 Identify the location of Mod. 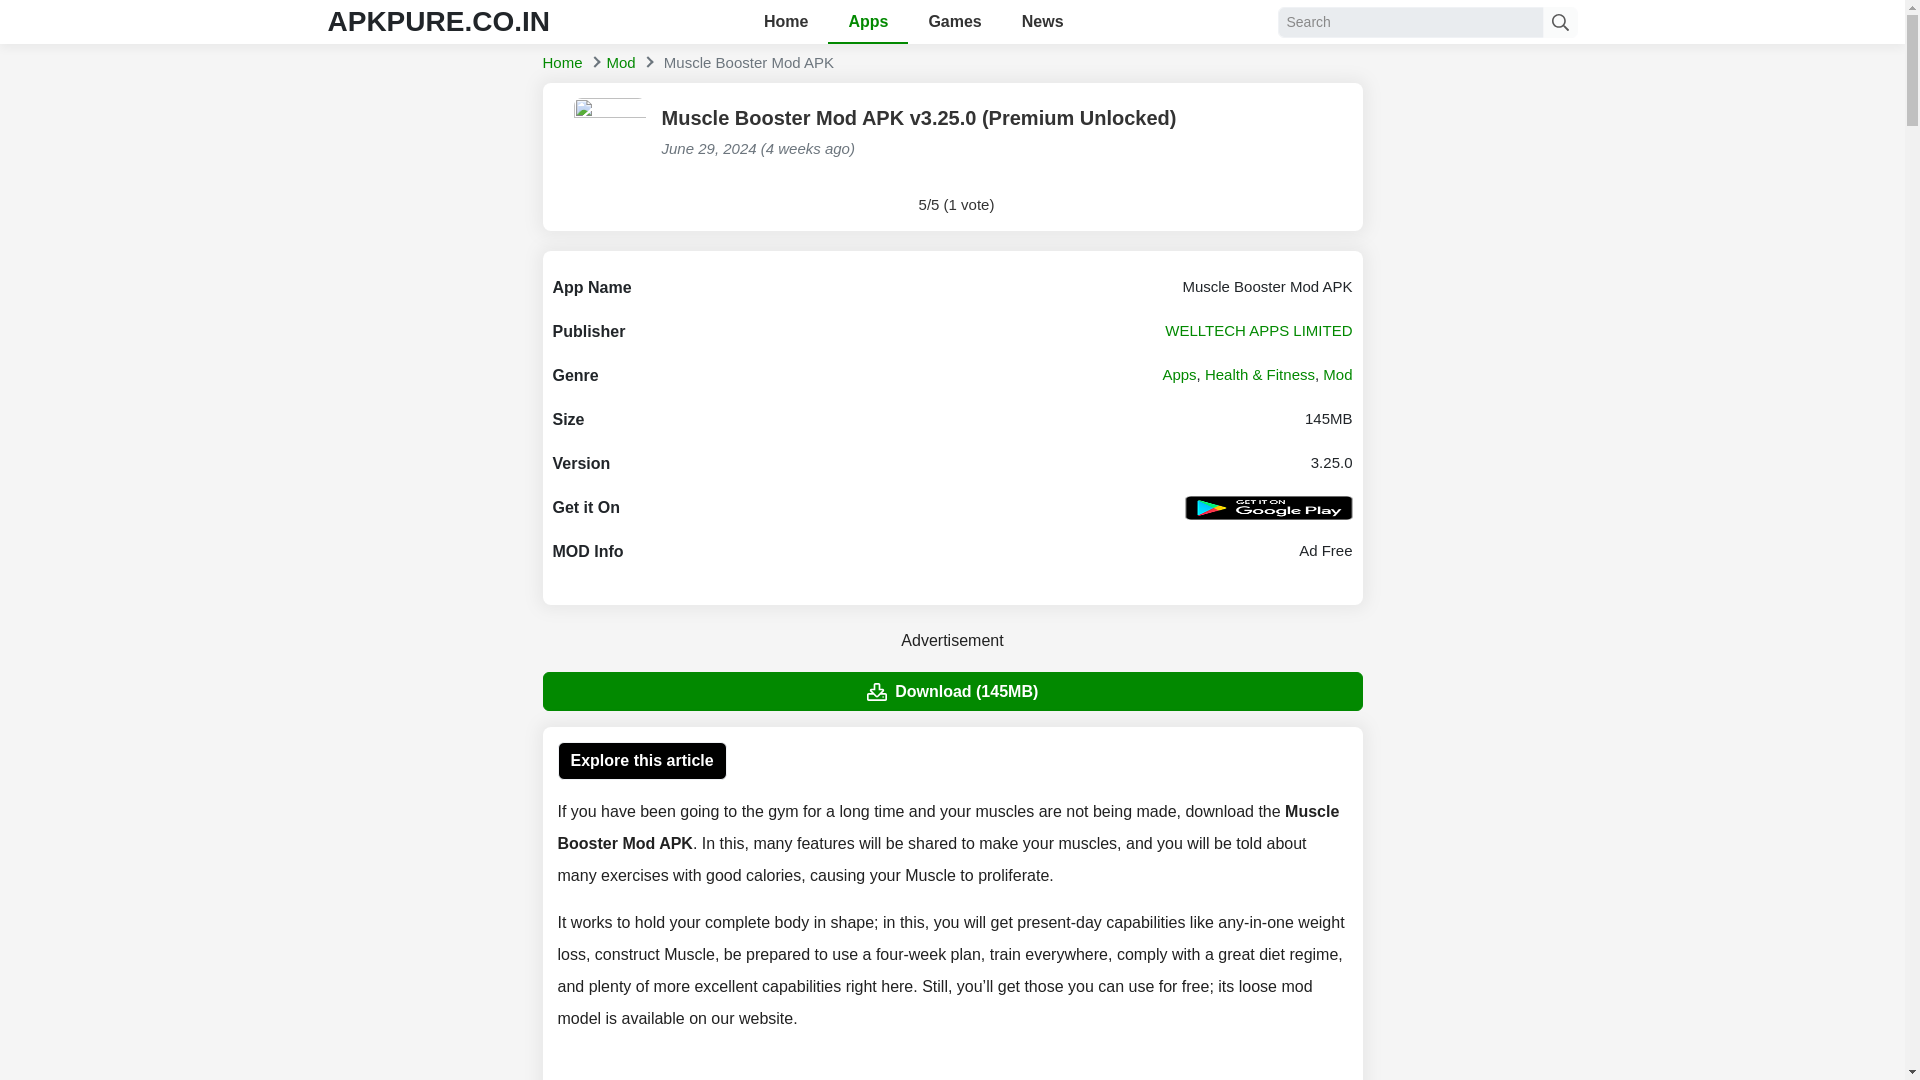
(620, 62).